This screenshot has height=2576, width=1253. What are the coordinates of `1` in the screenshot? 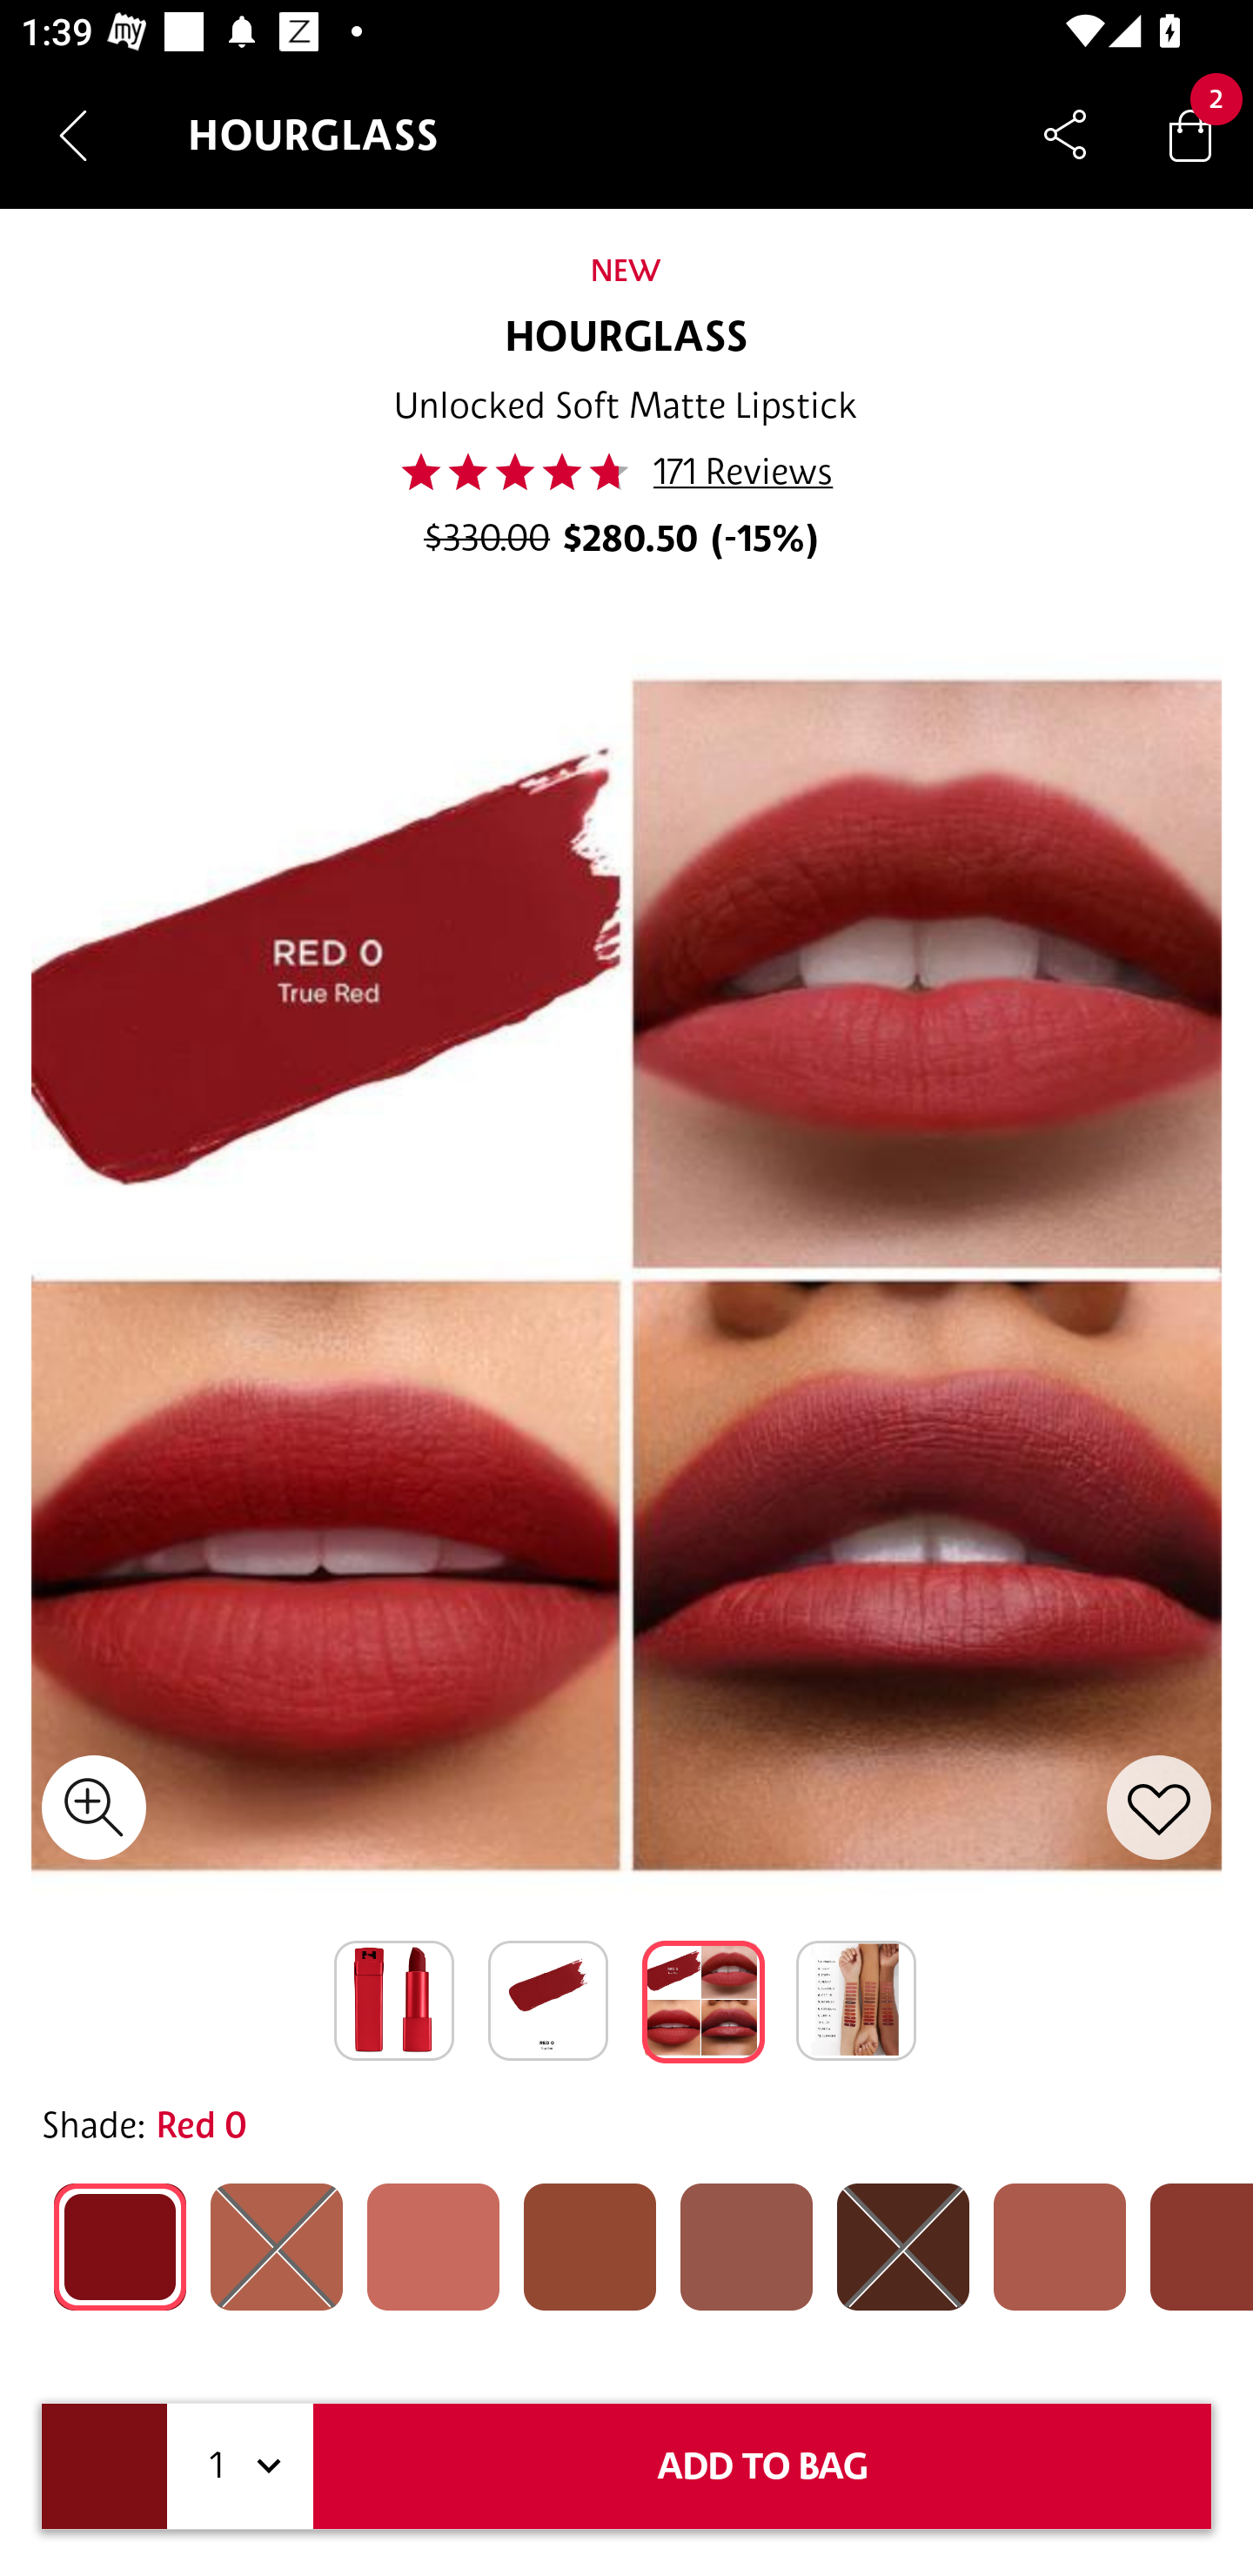 It's located at (240, 2466).